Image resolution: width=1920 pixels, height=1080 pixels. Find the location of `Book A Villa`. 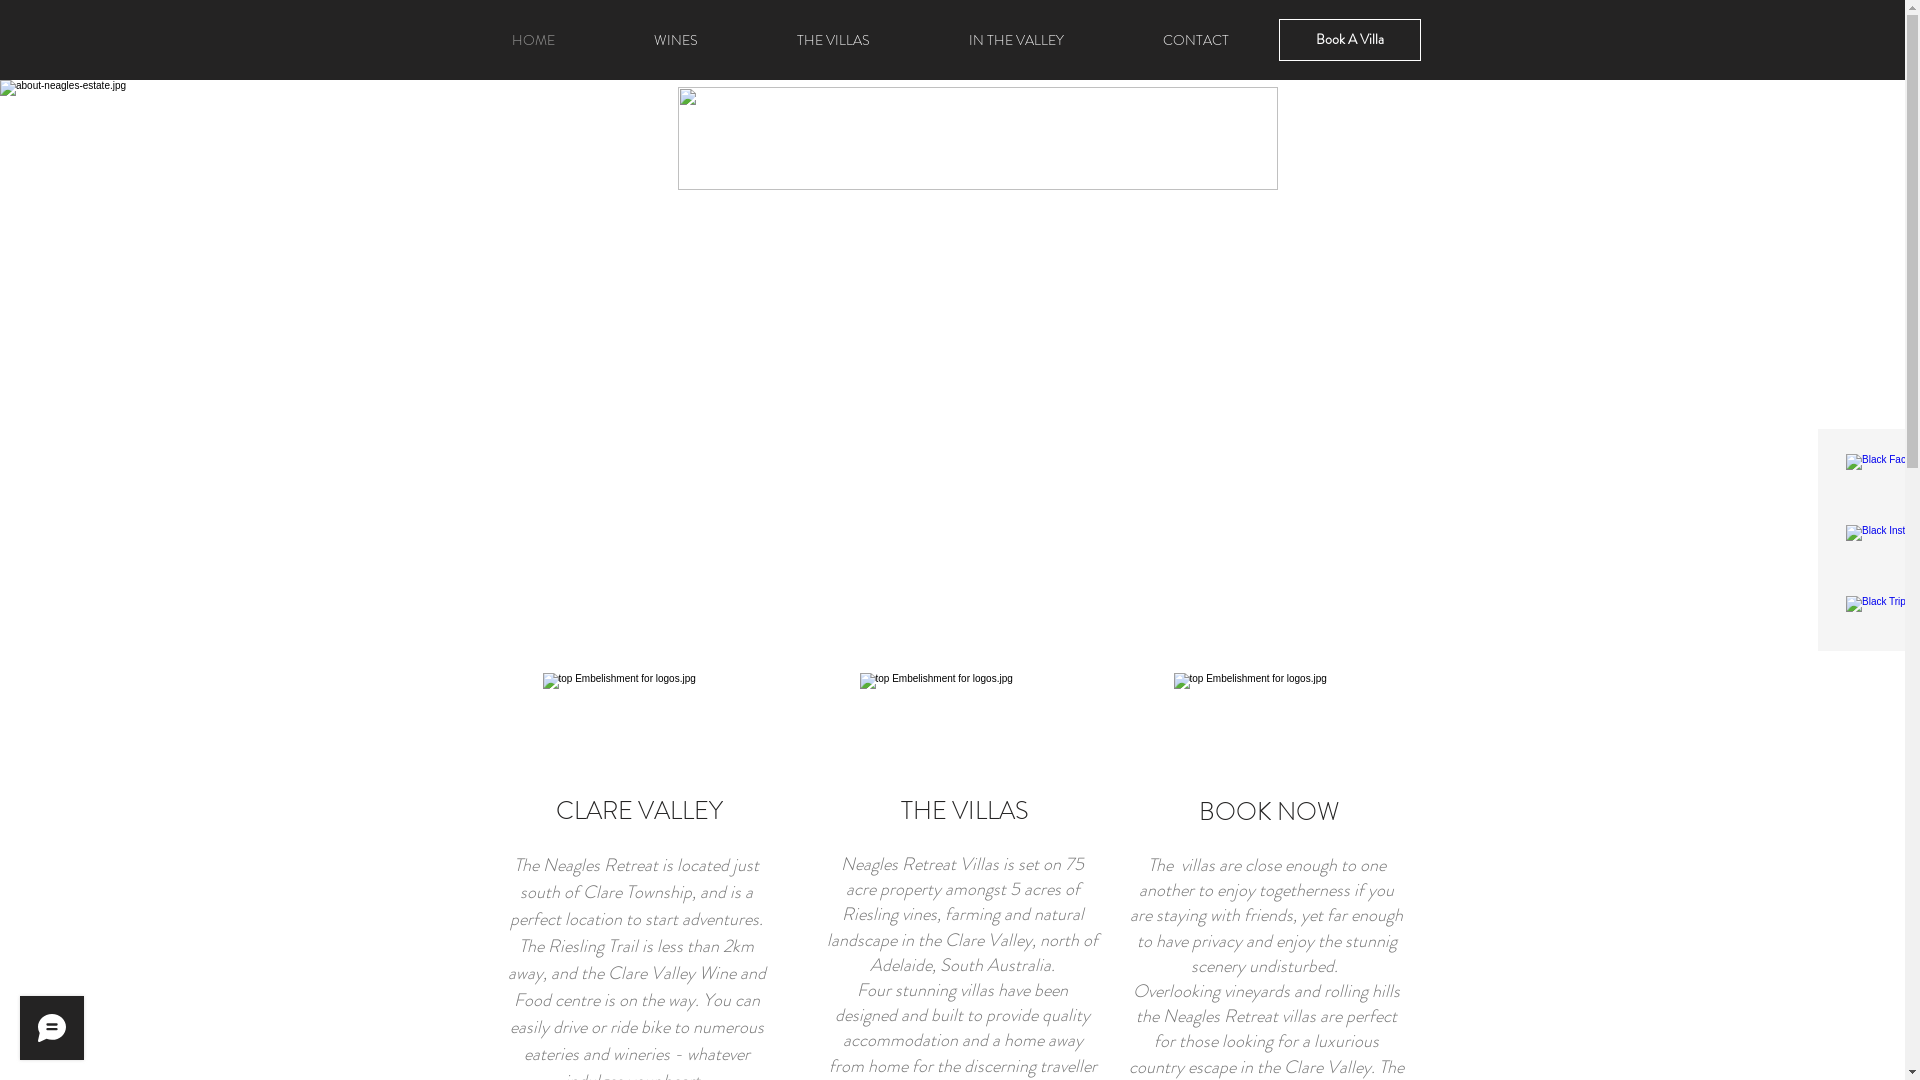

Book A Villa is located at coordinates (1349, 40).